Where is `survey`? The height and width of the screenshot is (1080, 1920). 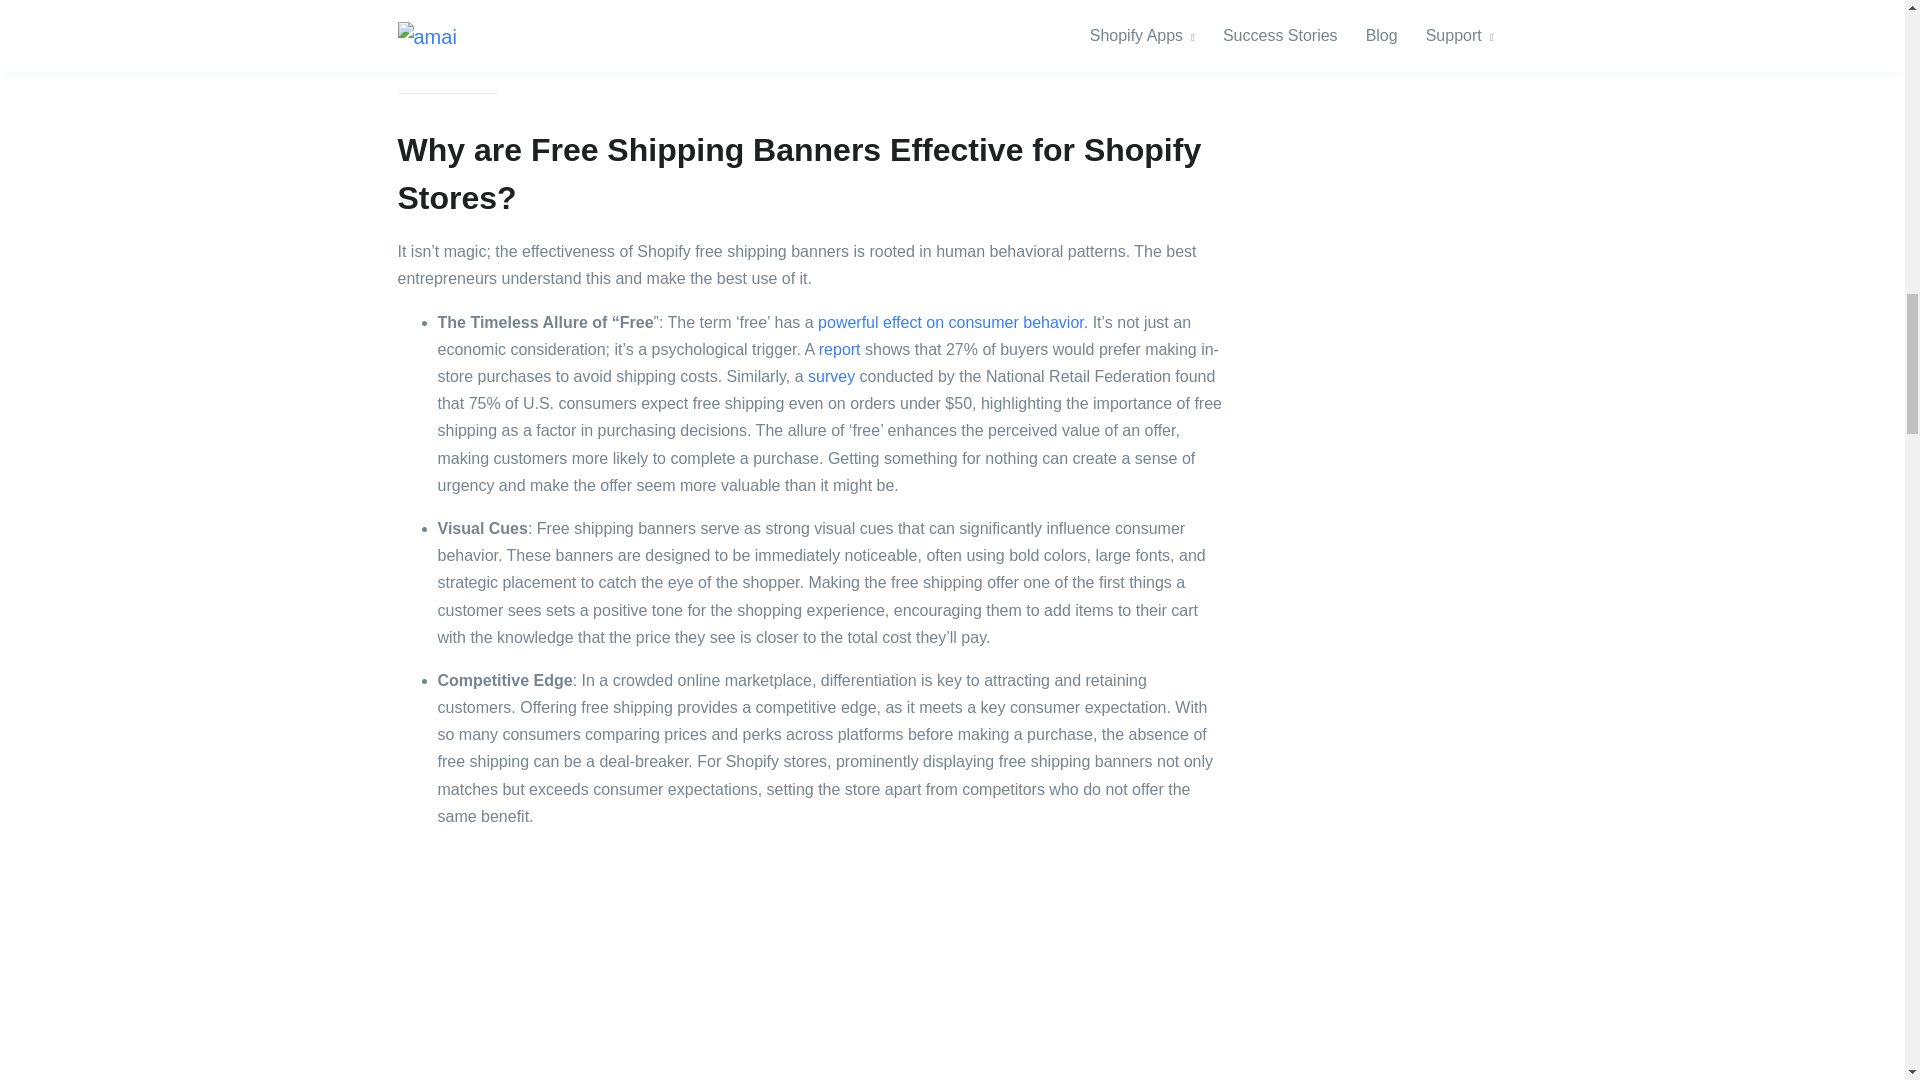 survey is located at coordinates (831, 376).